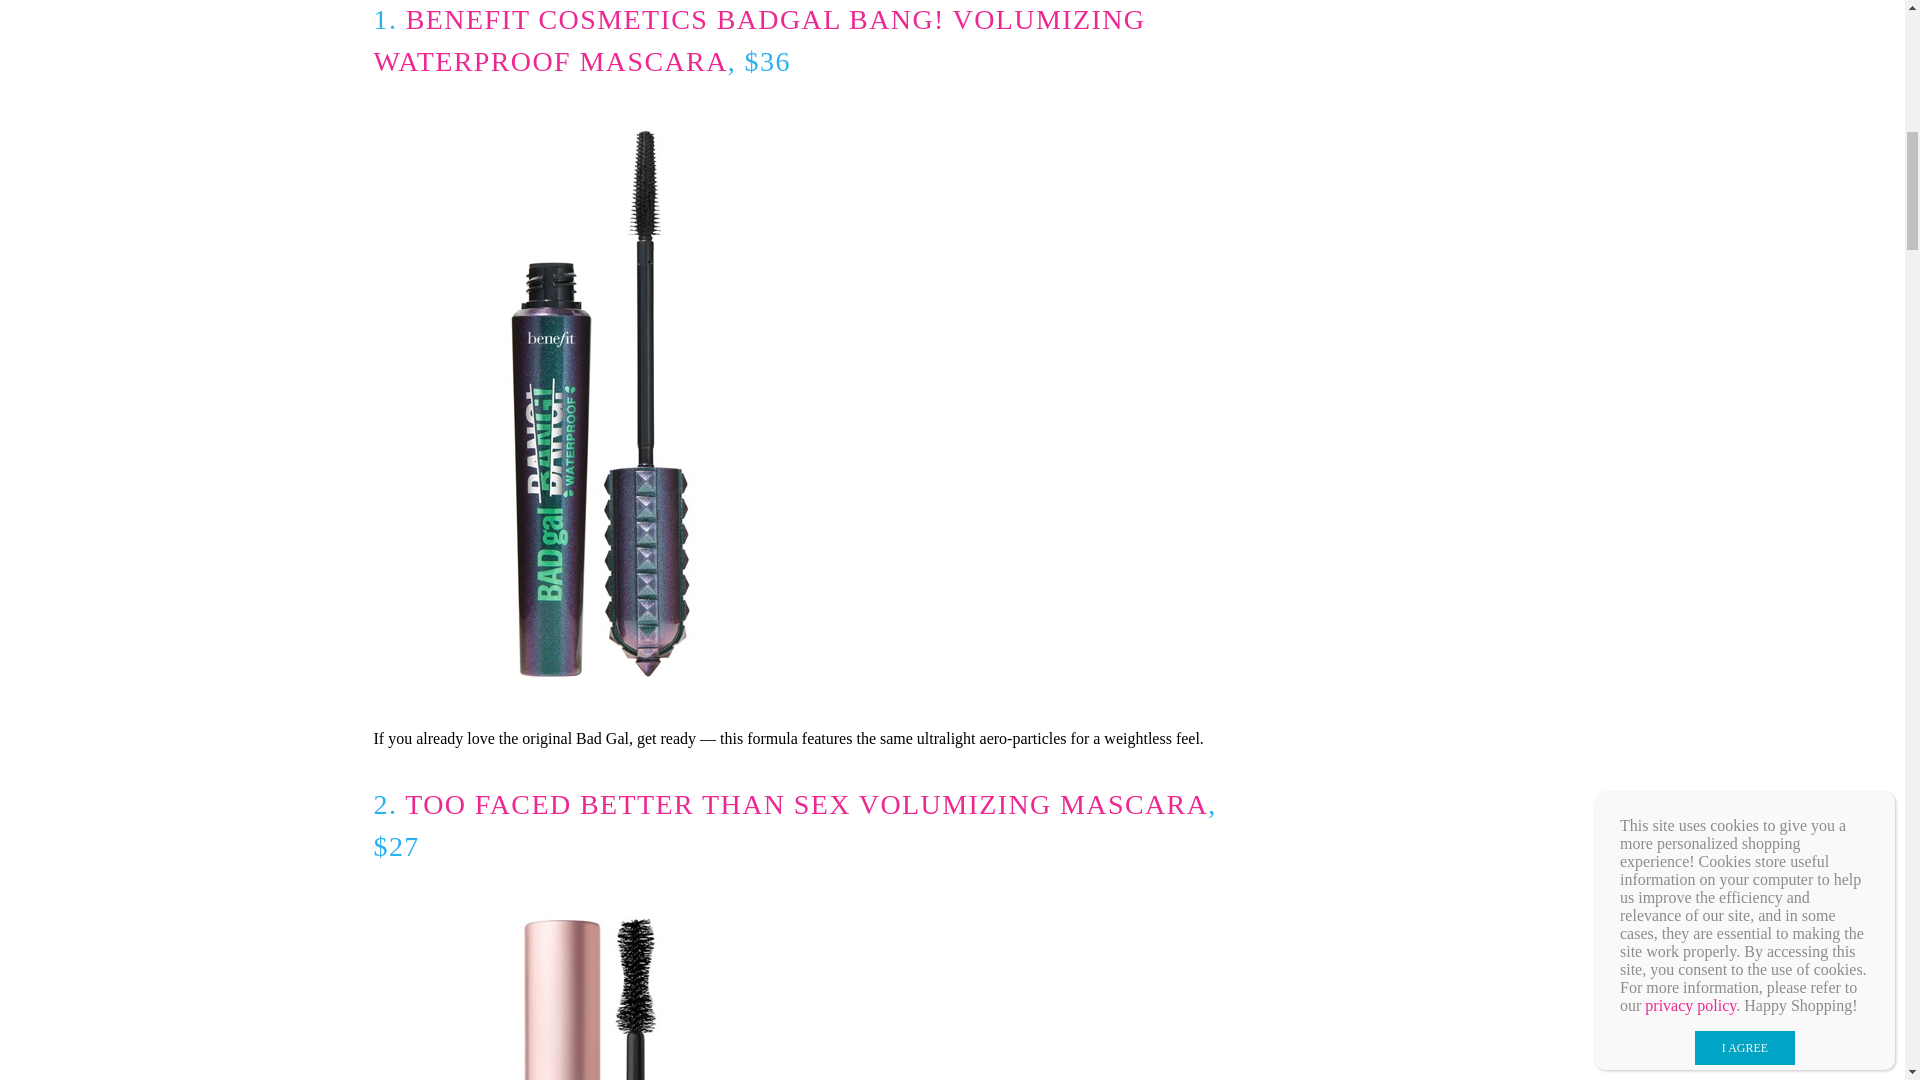 Image resolution: width=1920 pixels, height=1080 pixels. What do you see at coordinates (760, 40) in the screenshot?
I see `BENEFIT COSMETICS BADGAL BANG! VOLUMIZING WATERPROOF MASCARA` at bounding box center [760, 40].